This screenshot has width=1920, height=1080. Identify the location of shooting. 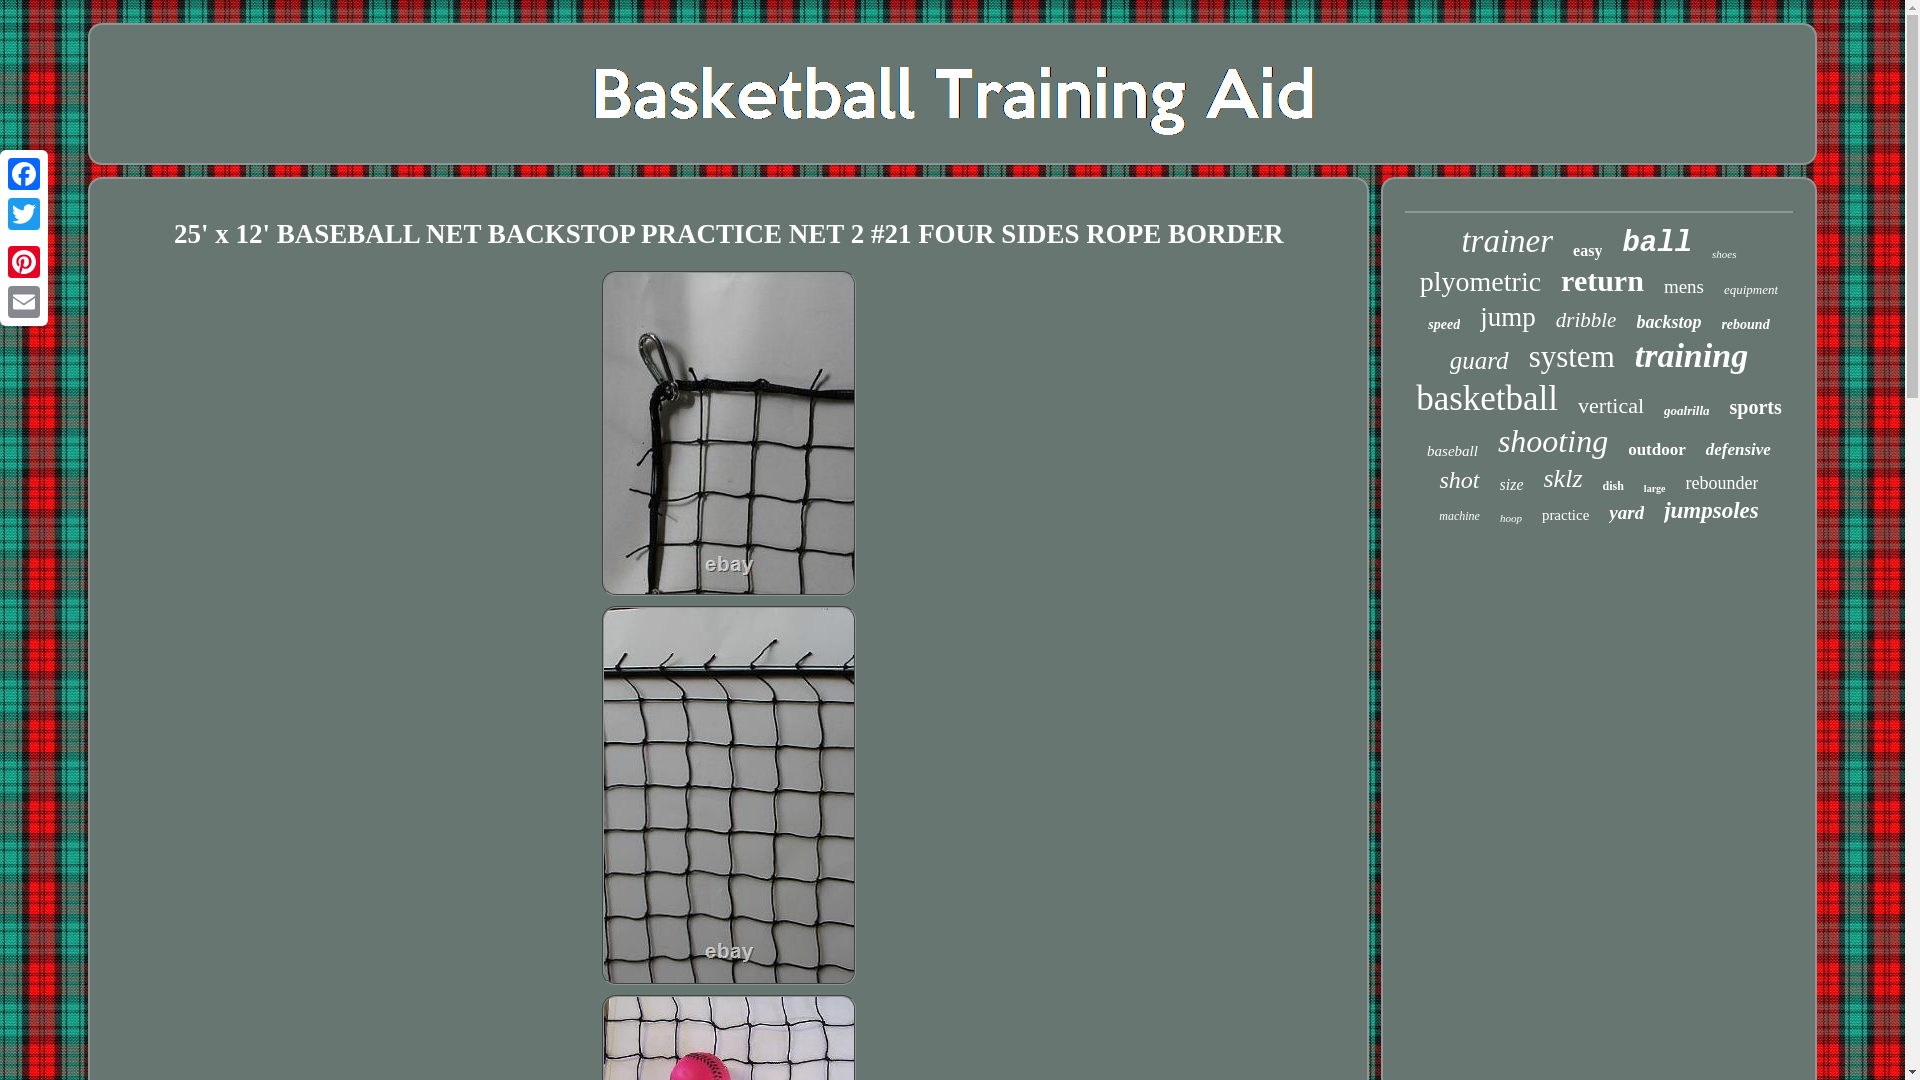
(1552, 442).